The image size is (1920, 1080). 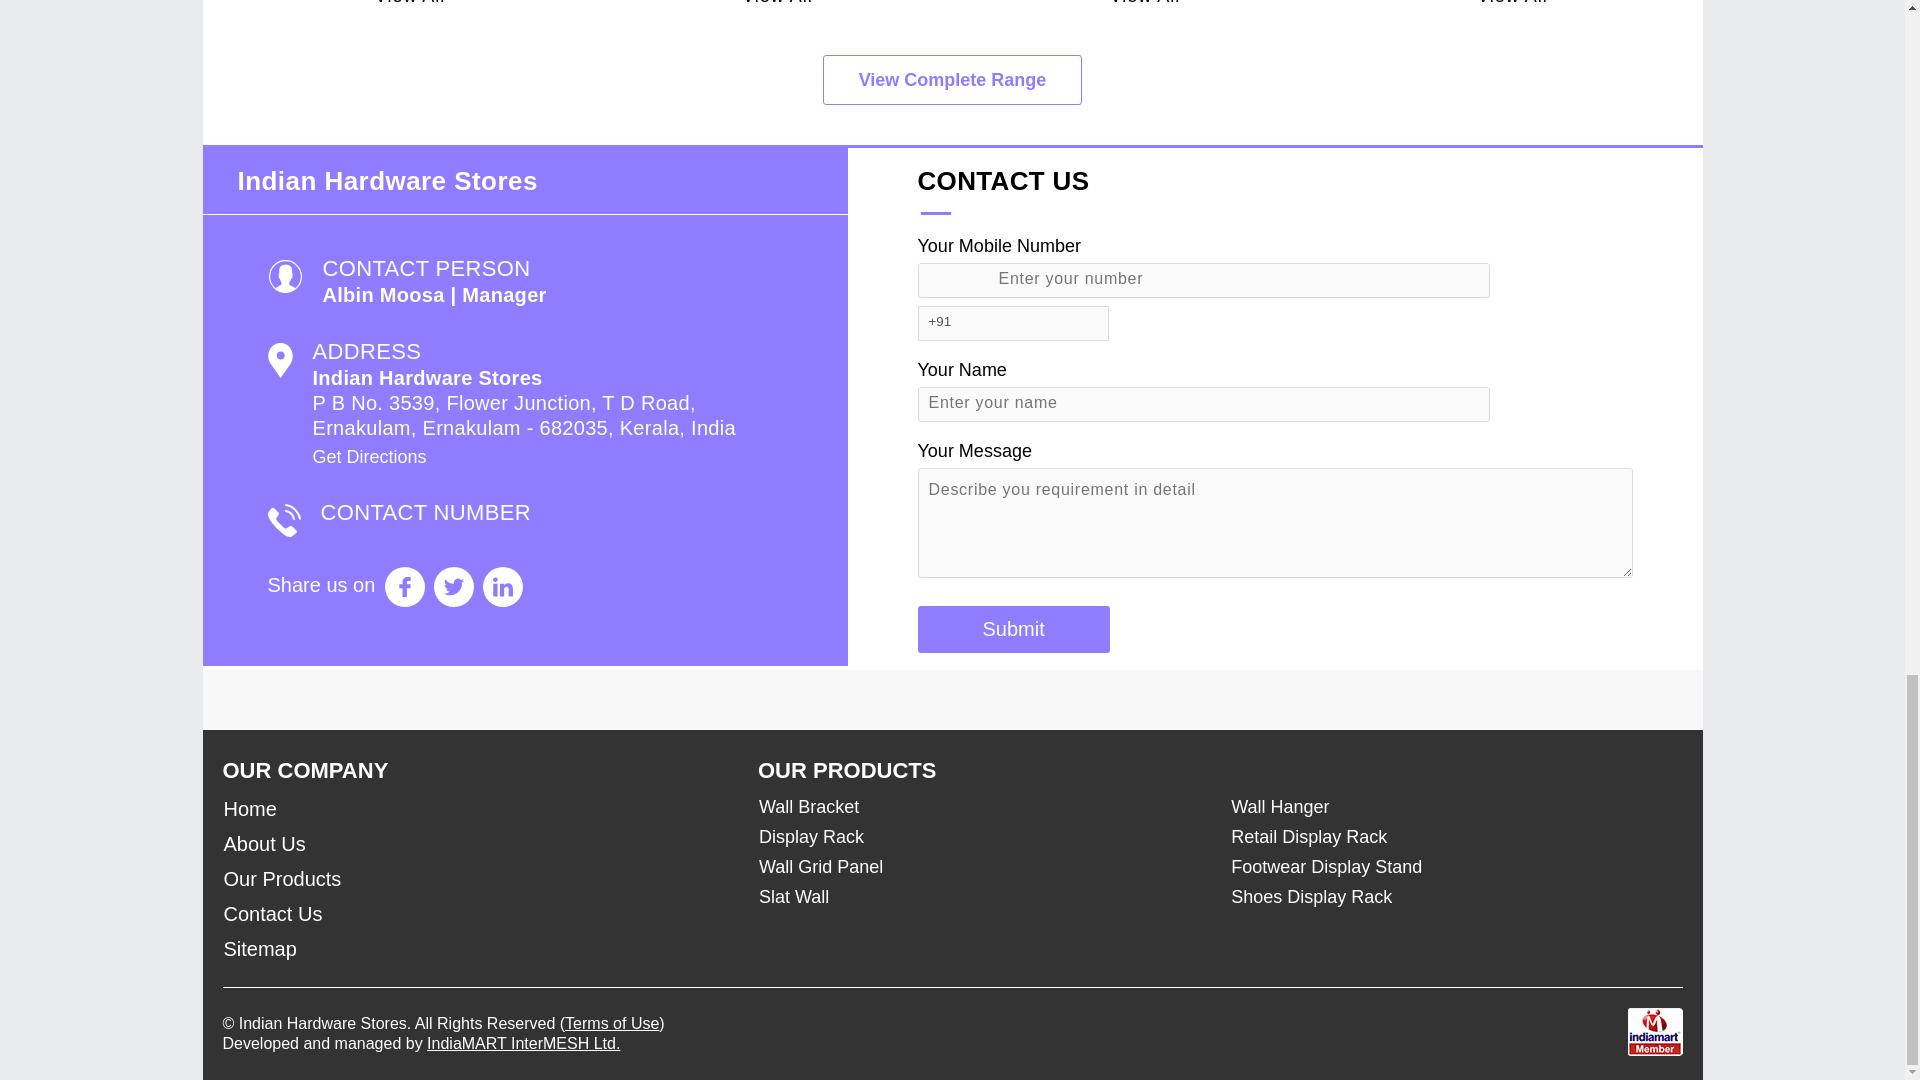 What do you see at coordinates (1013, 629) in the screenshot?
I see `Submit` at bounding box center [1013, 629].